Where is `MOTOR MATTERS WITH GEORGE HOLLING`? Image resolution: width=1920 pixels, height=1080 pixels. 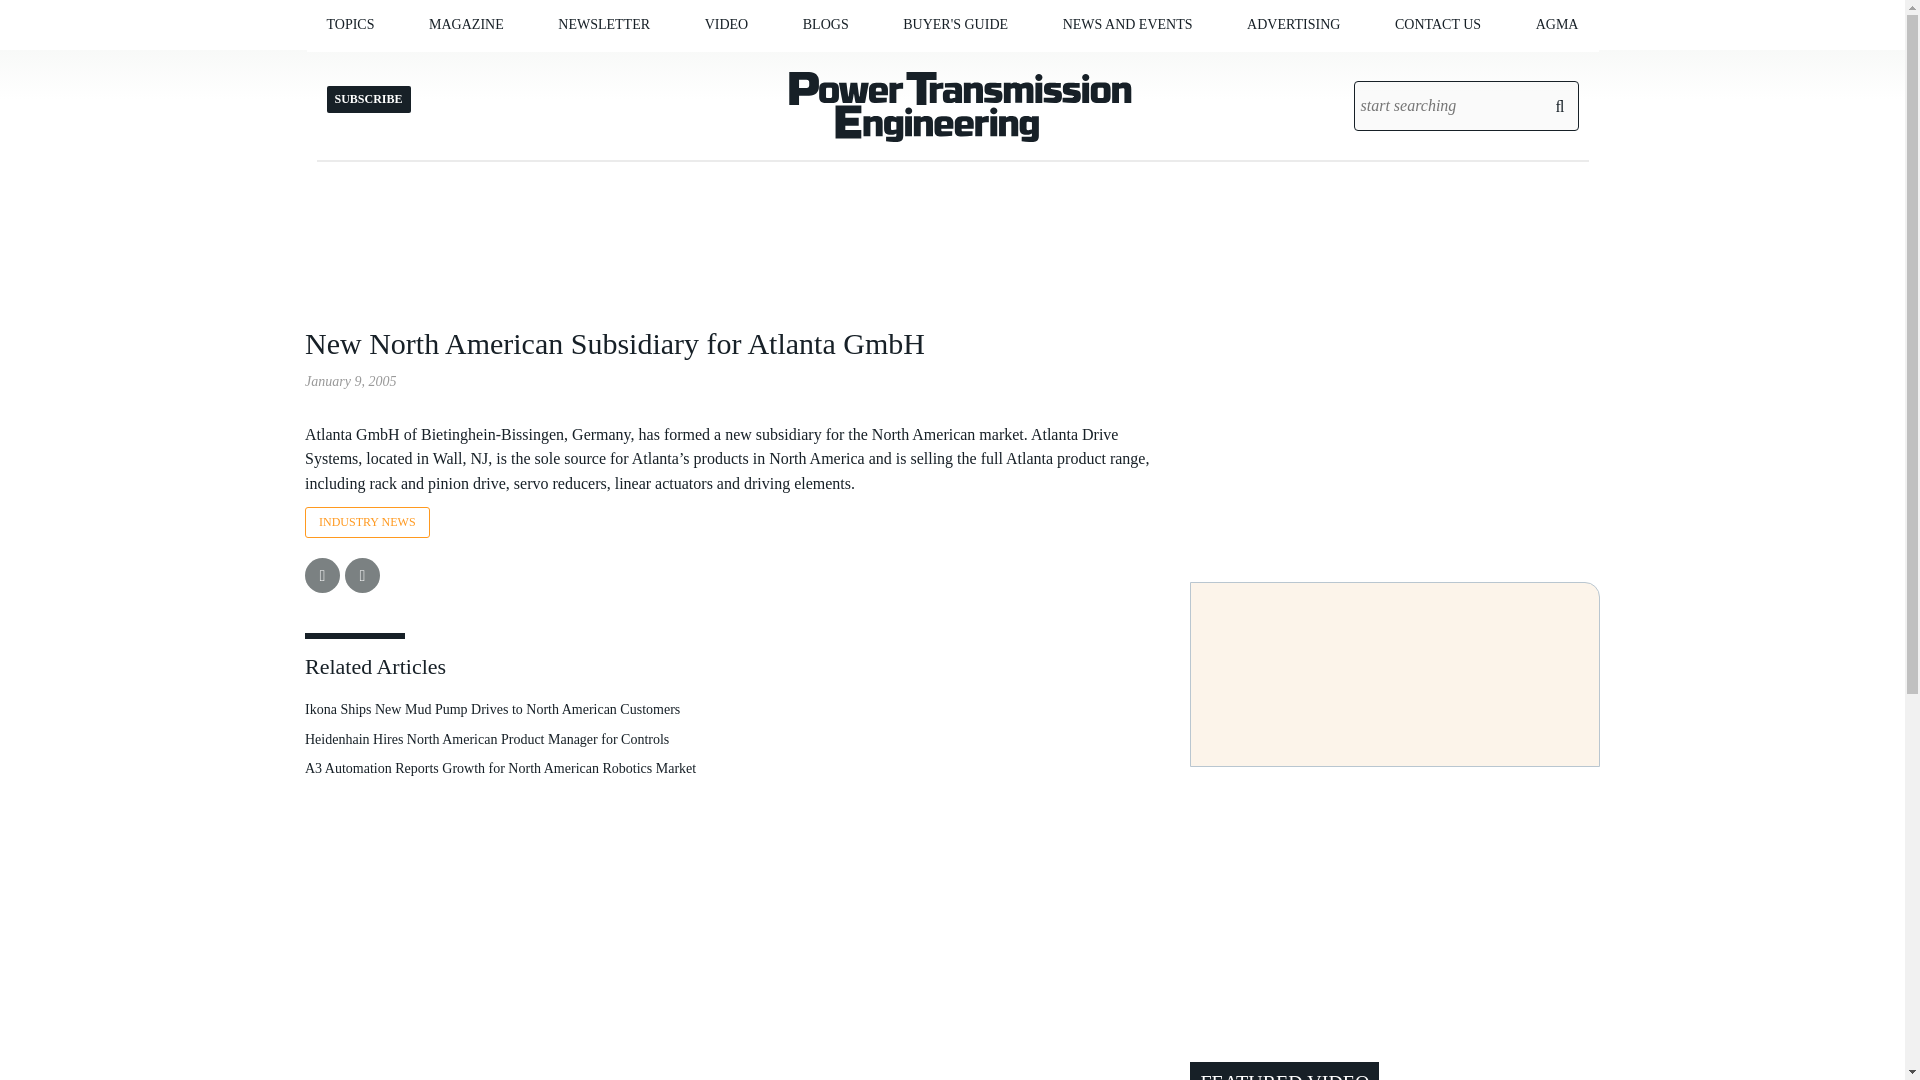
MOTOR MATTERS WITH GEORGE HOLLING is located at coordinates (917, 74).